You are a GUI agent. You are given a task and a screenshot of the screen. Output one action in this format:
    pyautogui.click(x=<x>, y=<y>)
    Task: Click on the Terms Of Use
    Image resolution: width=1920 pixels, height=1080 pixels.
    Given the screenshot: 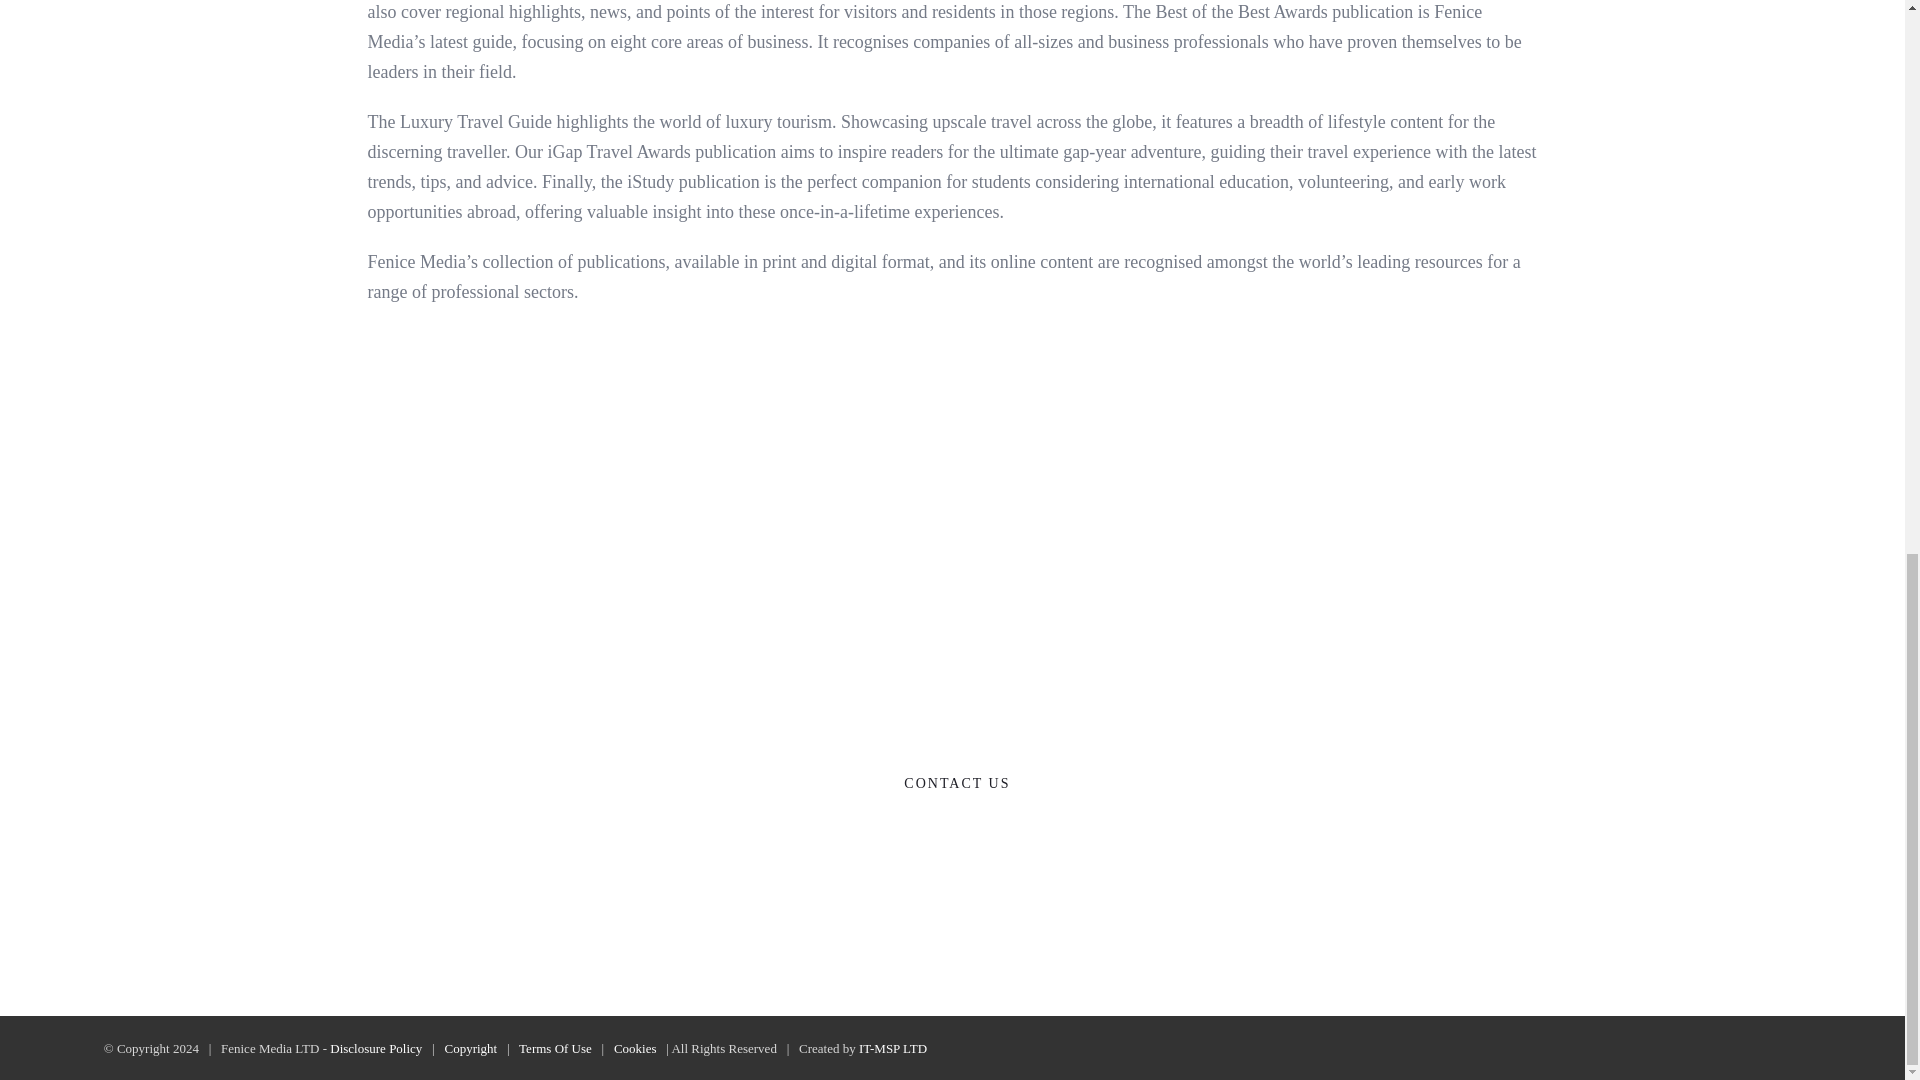 What is the action you would take?
    pyautogui.click(x=554, y=1048)
    